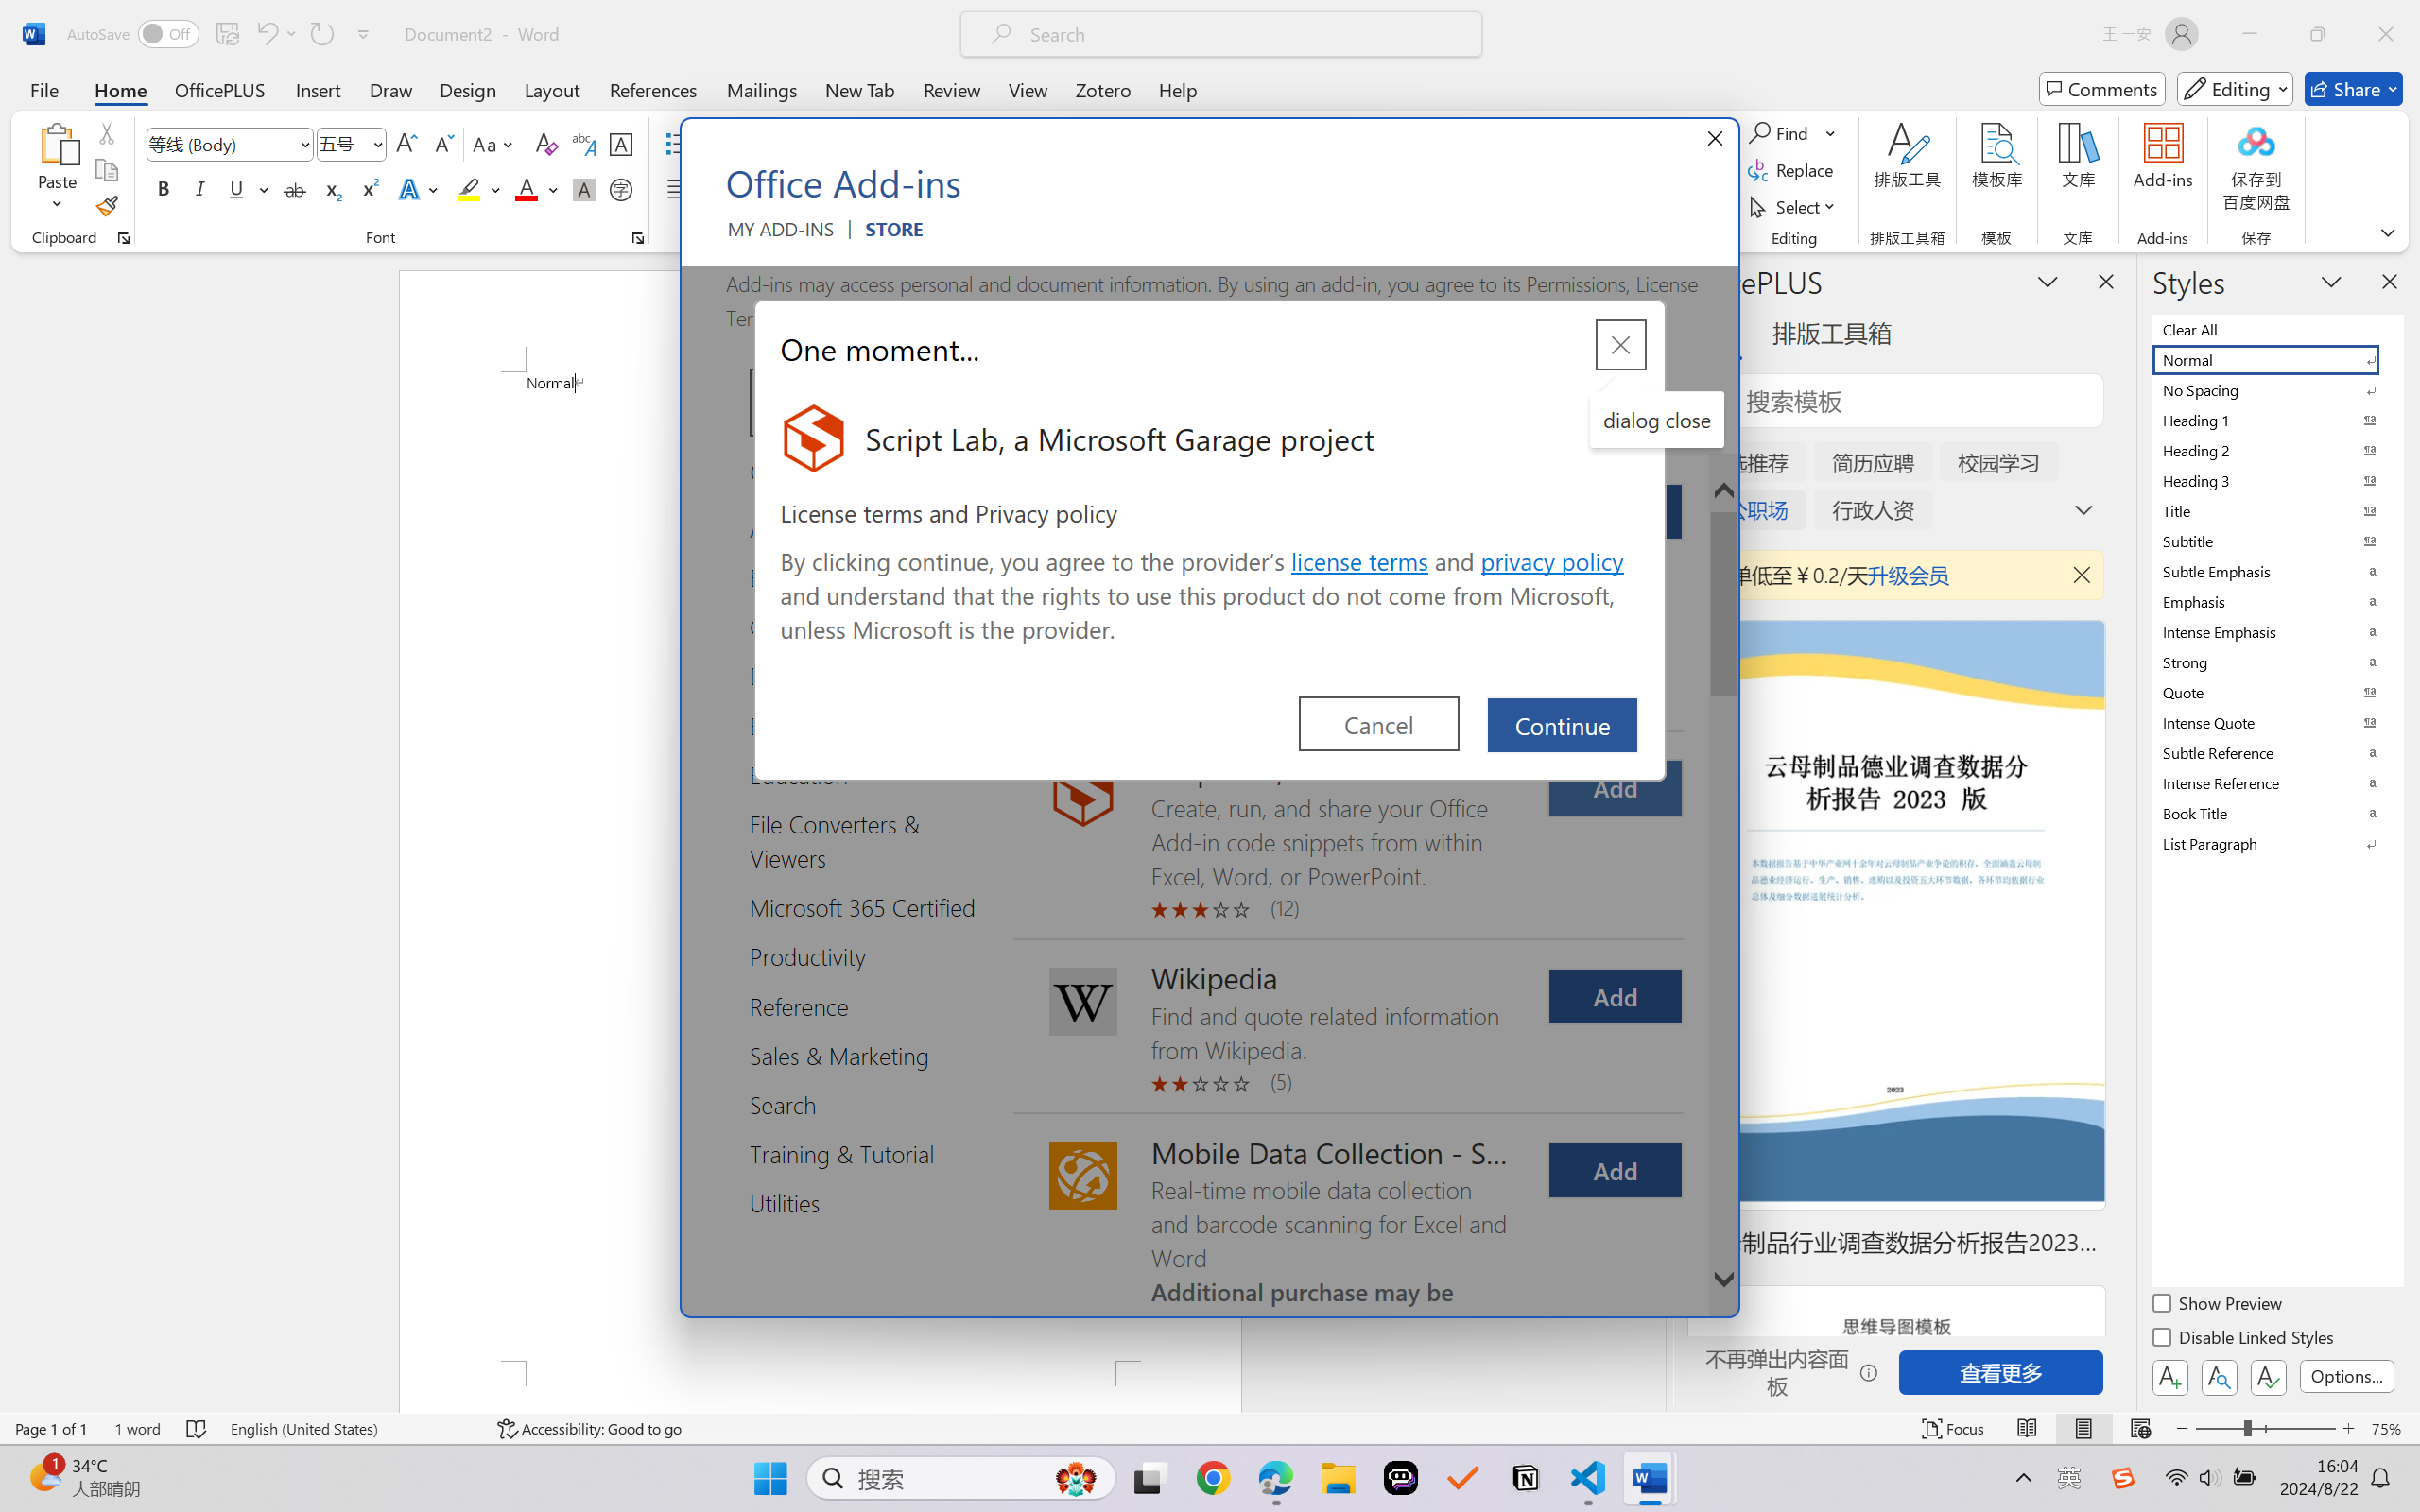  I want to click on Office Clipboard..., so click(123, 238).